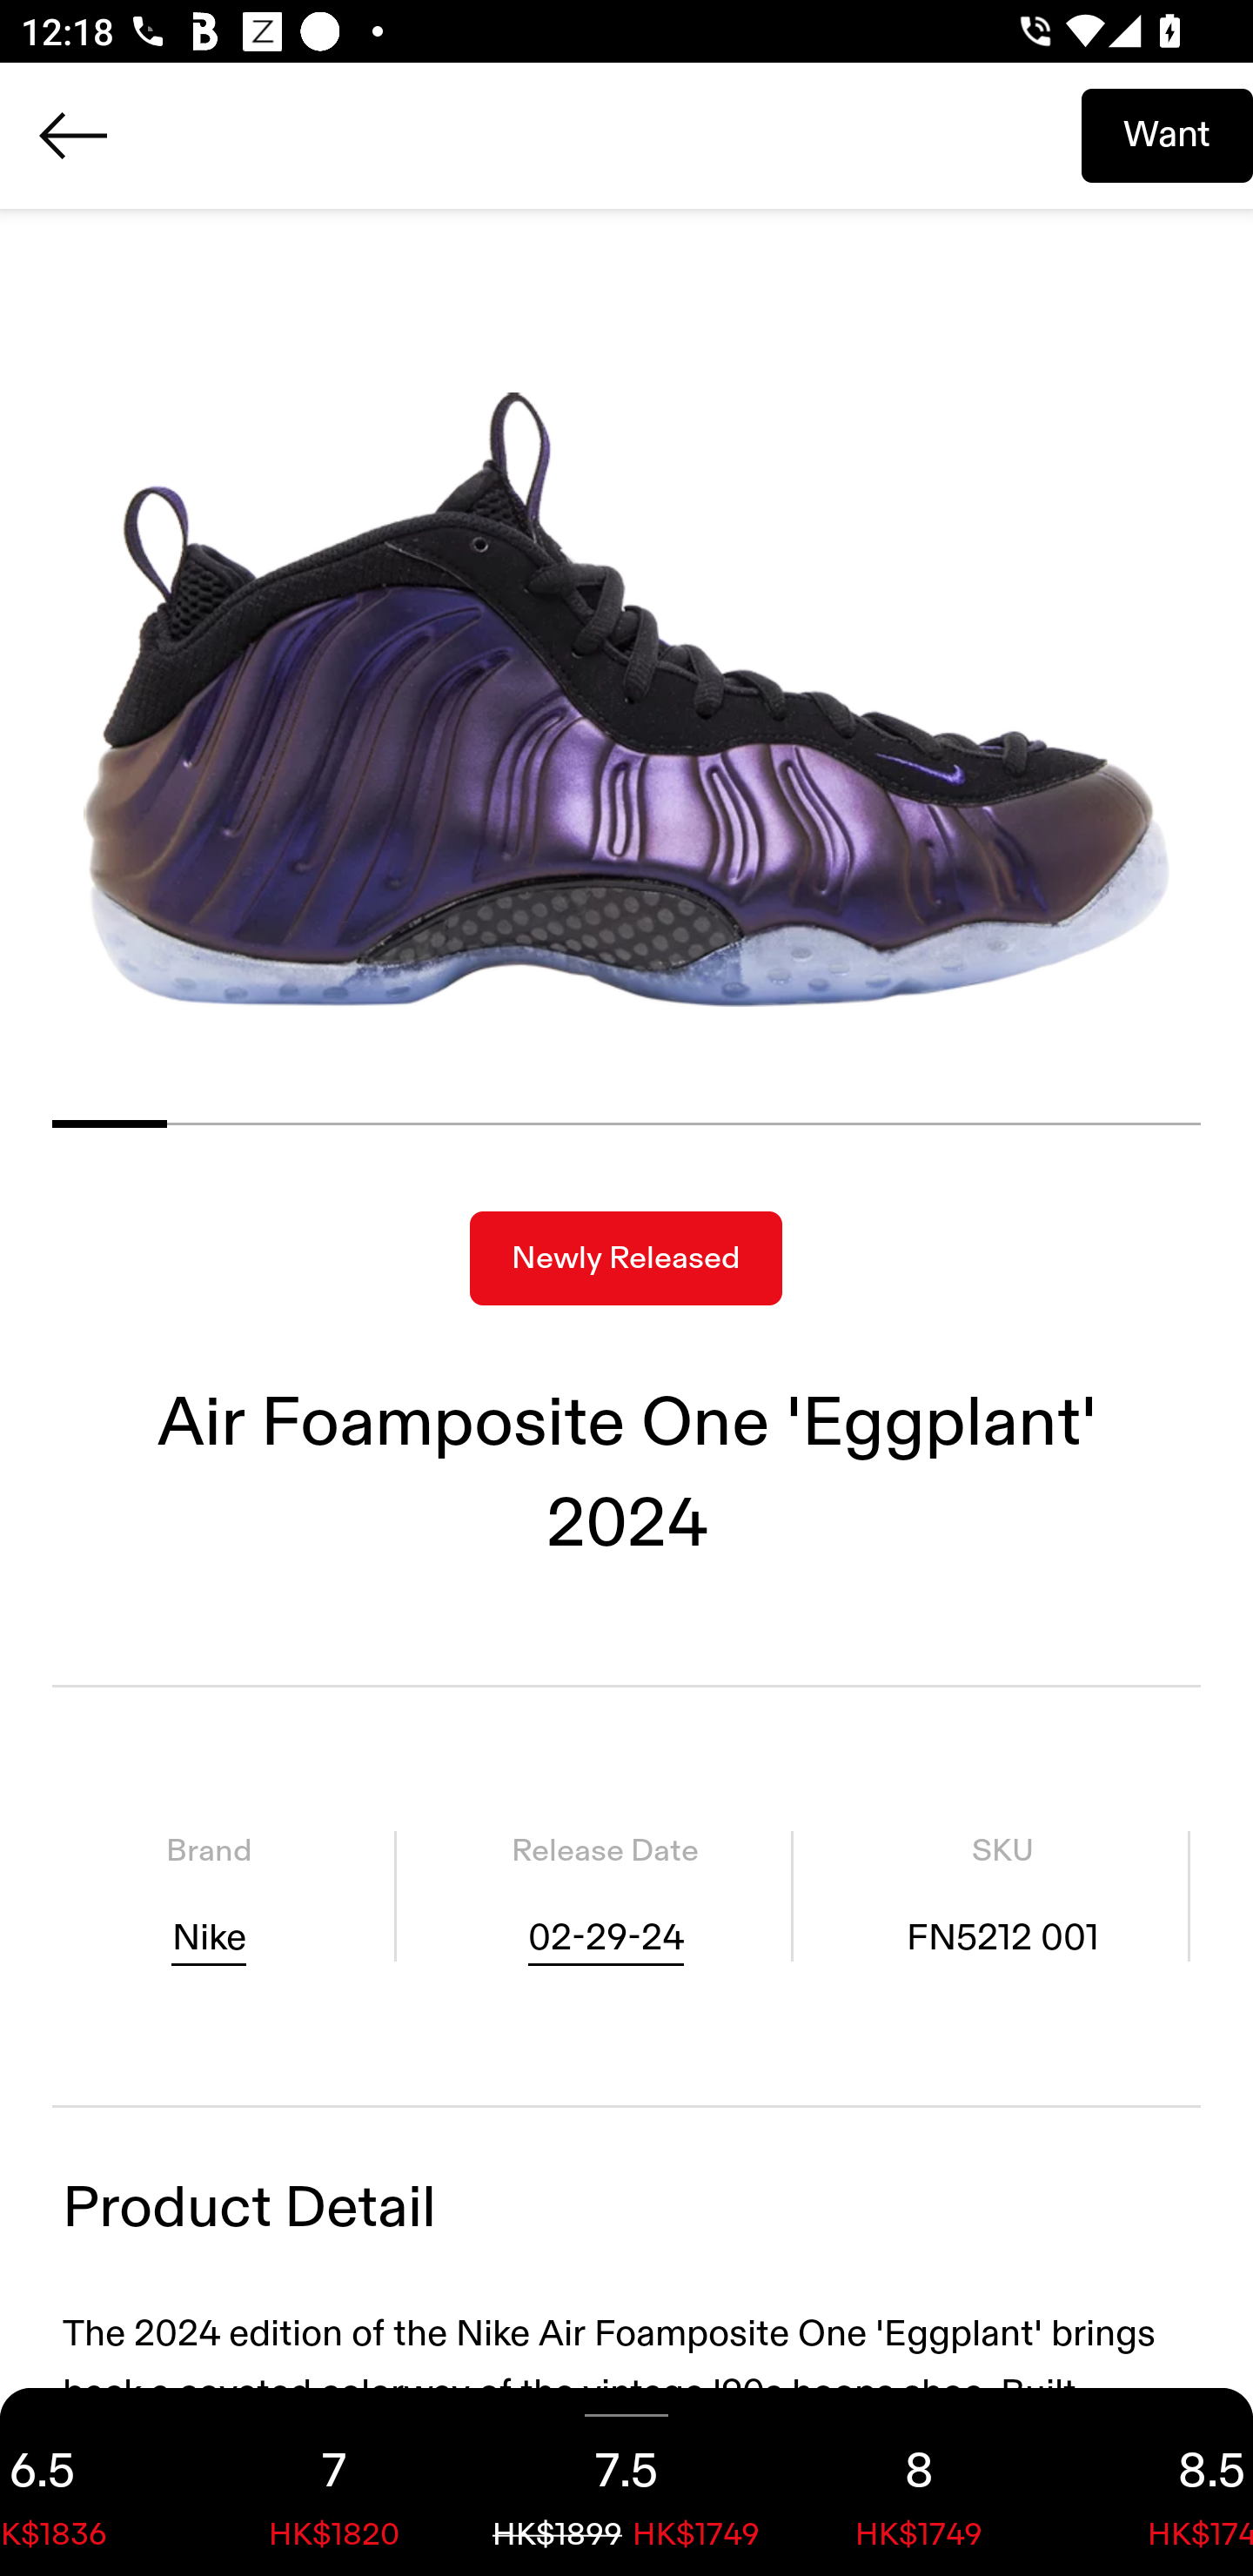 The image size is (1253, 2576). Describe the element at coordinates (919, 2482) in the screenshot. I see `8 HK$1749` at that location.